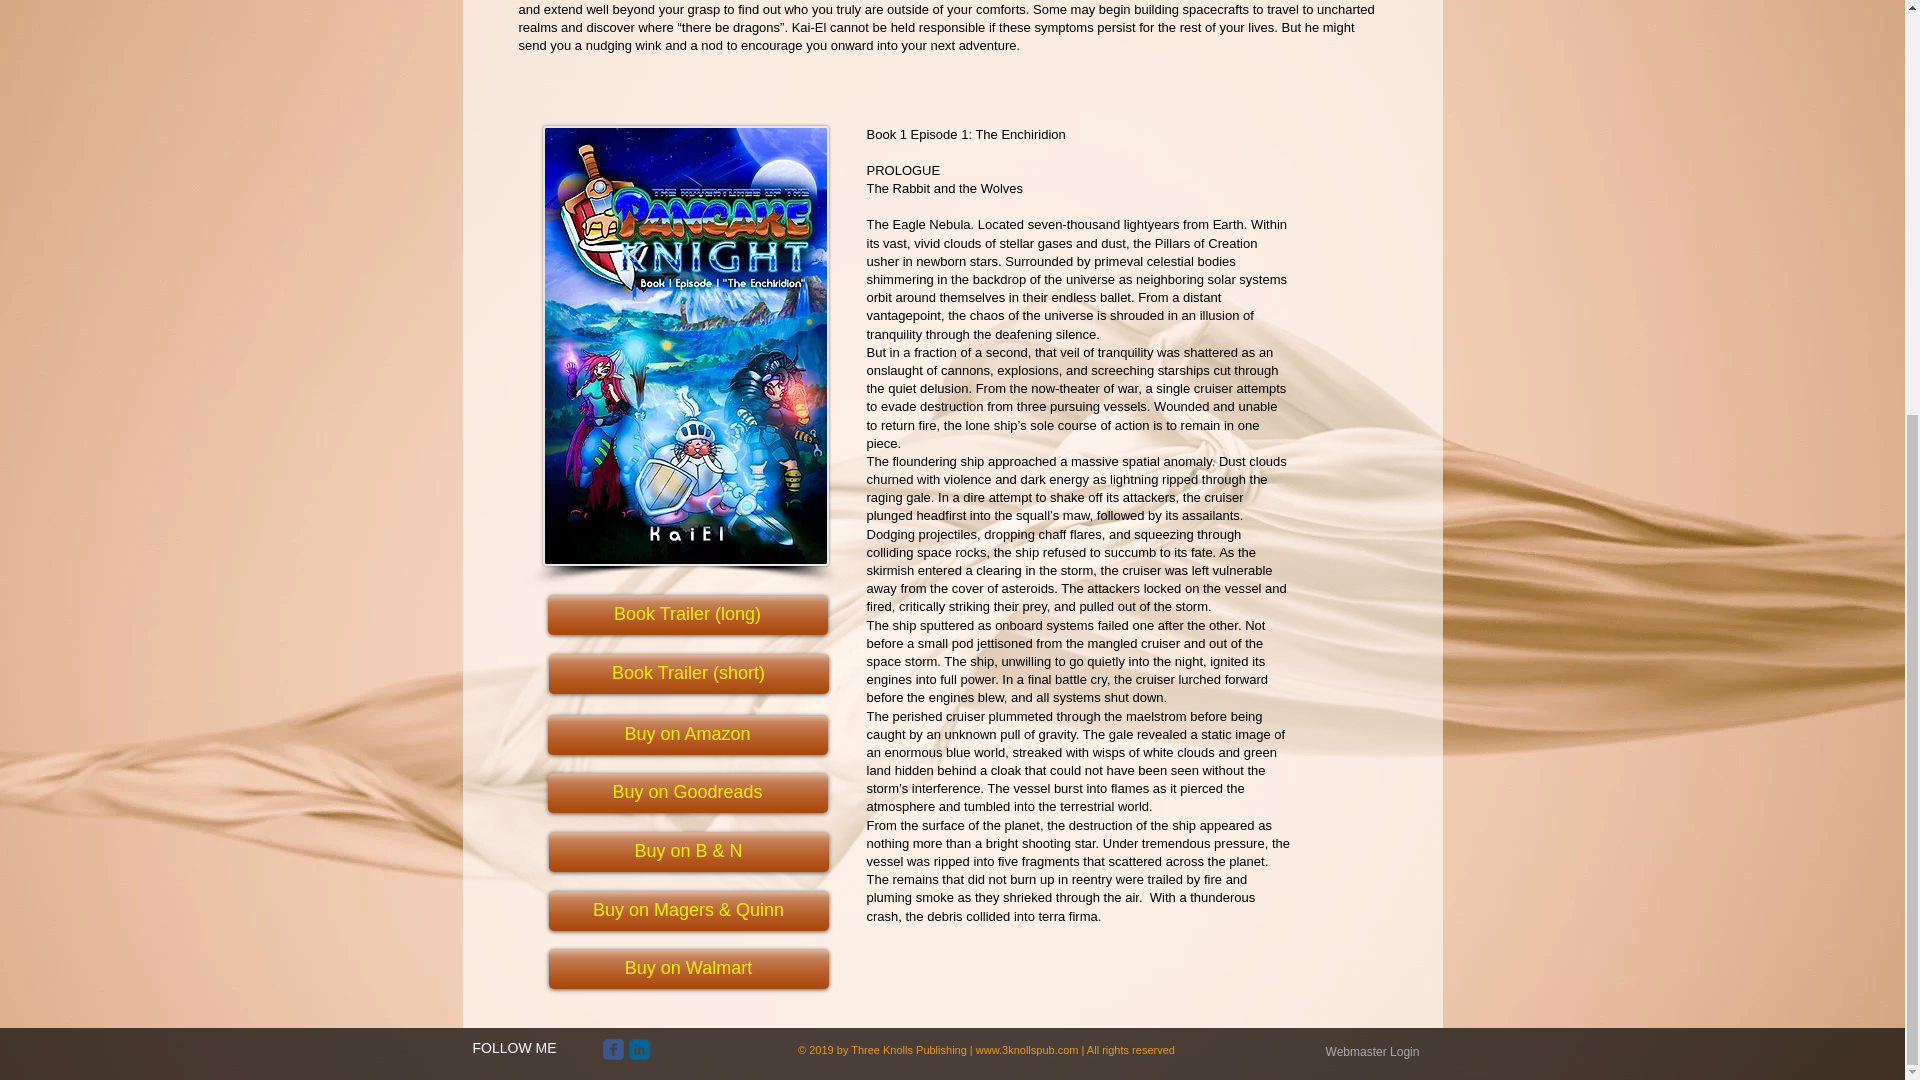  What do you see at coordinates (1027, 1049) in the screenshot?
I see `www.3knollspub.com` at bounding box center [1027, 1049].